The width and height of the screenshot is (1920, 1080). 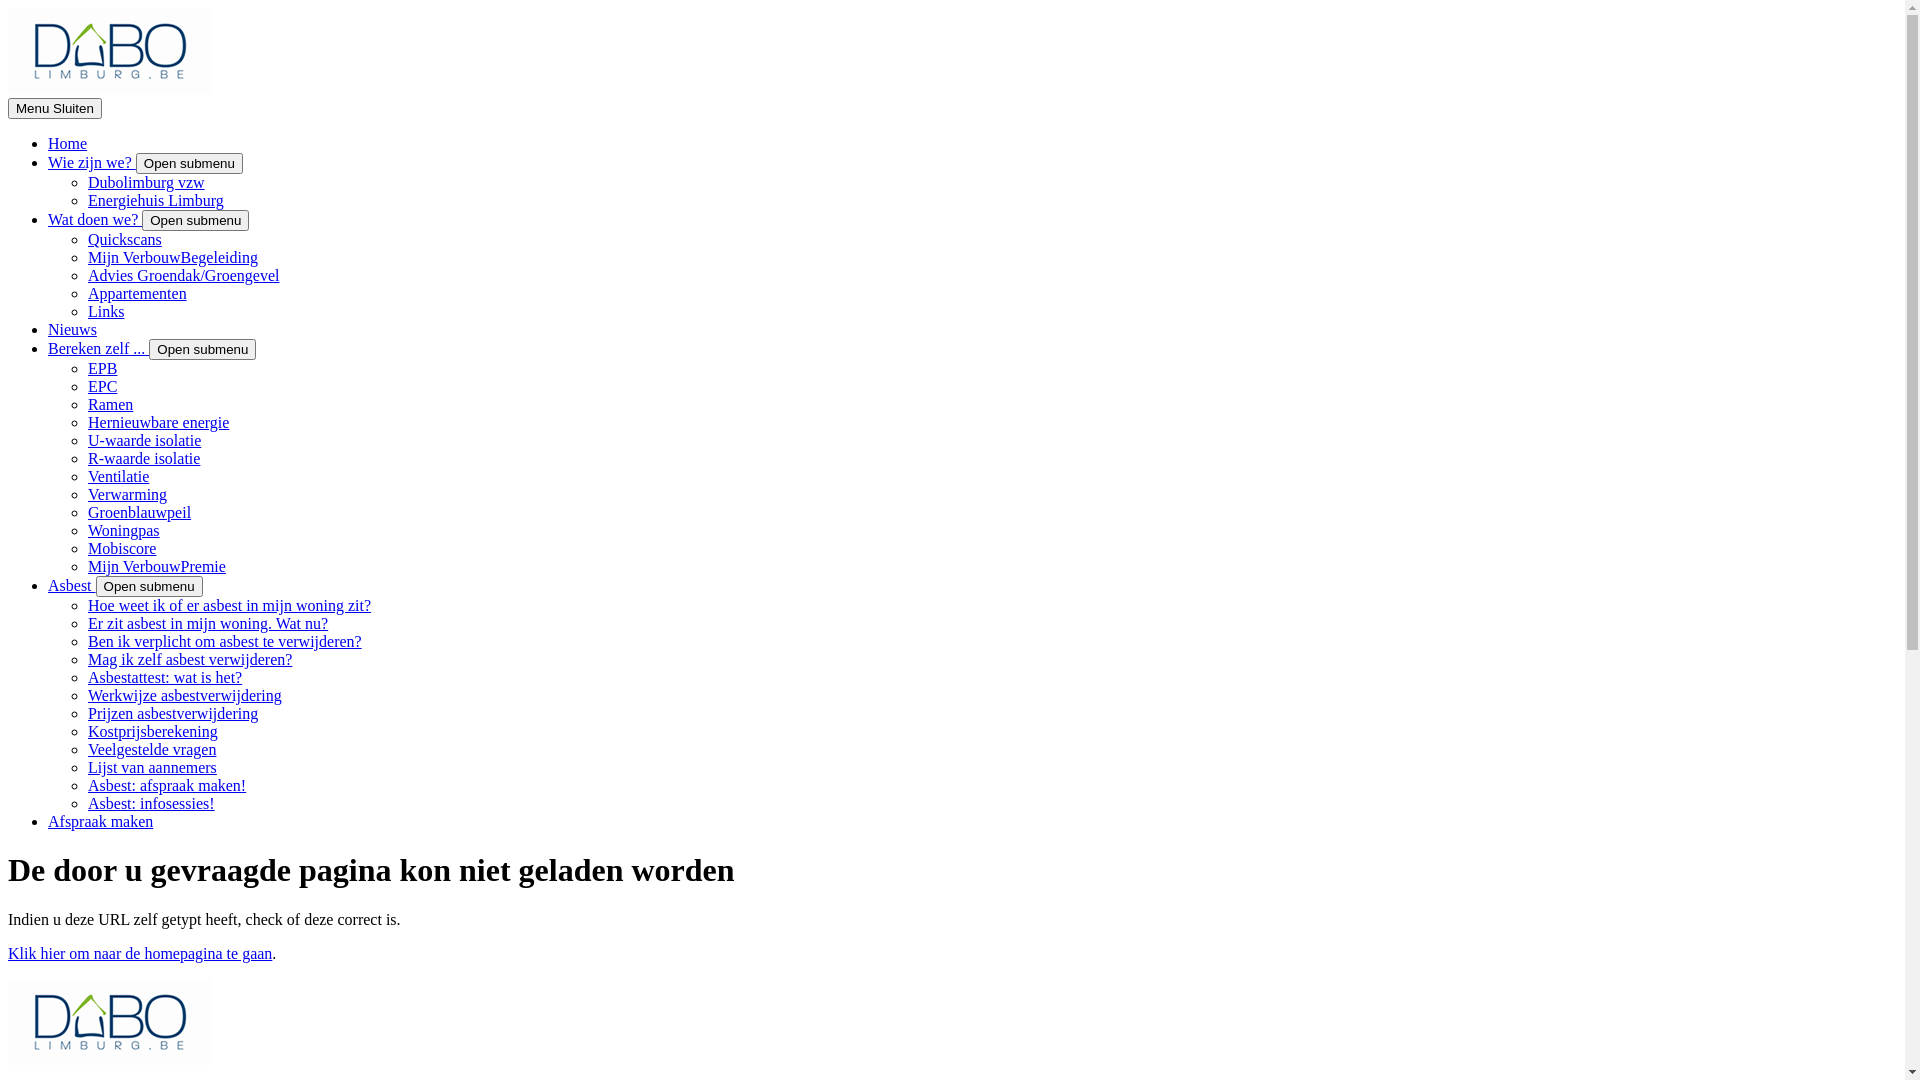 What do you see at coordinates (156, 200) in the screenshot?
I see `Energiehuis Limburg` at bounding box center [156, 200].